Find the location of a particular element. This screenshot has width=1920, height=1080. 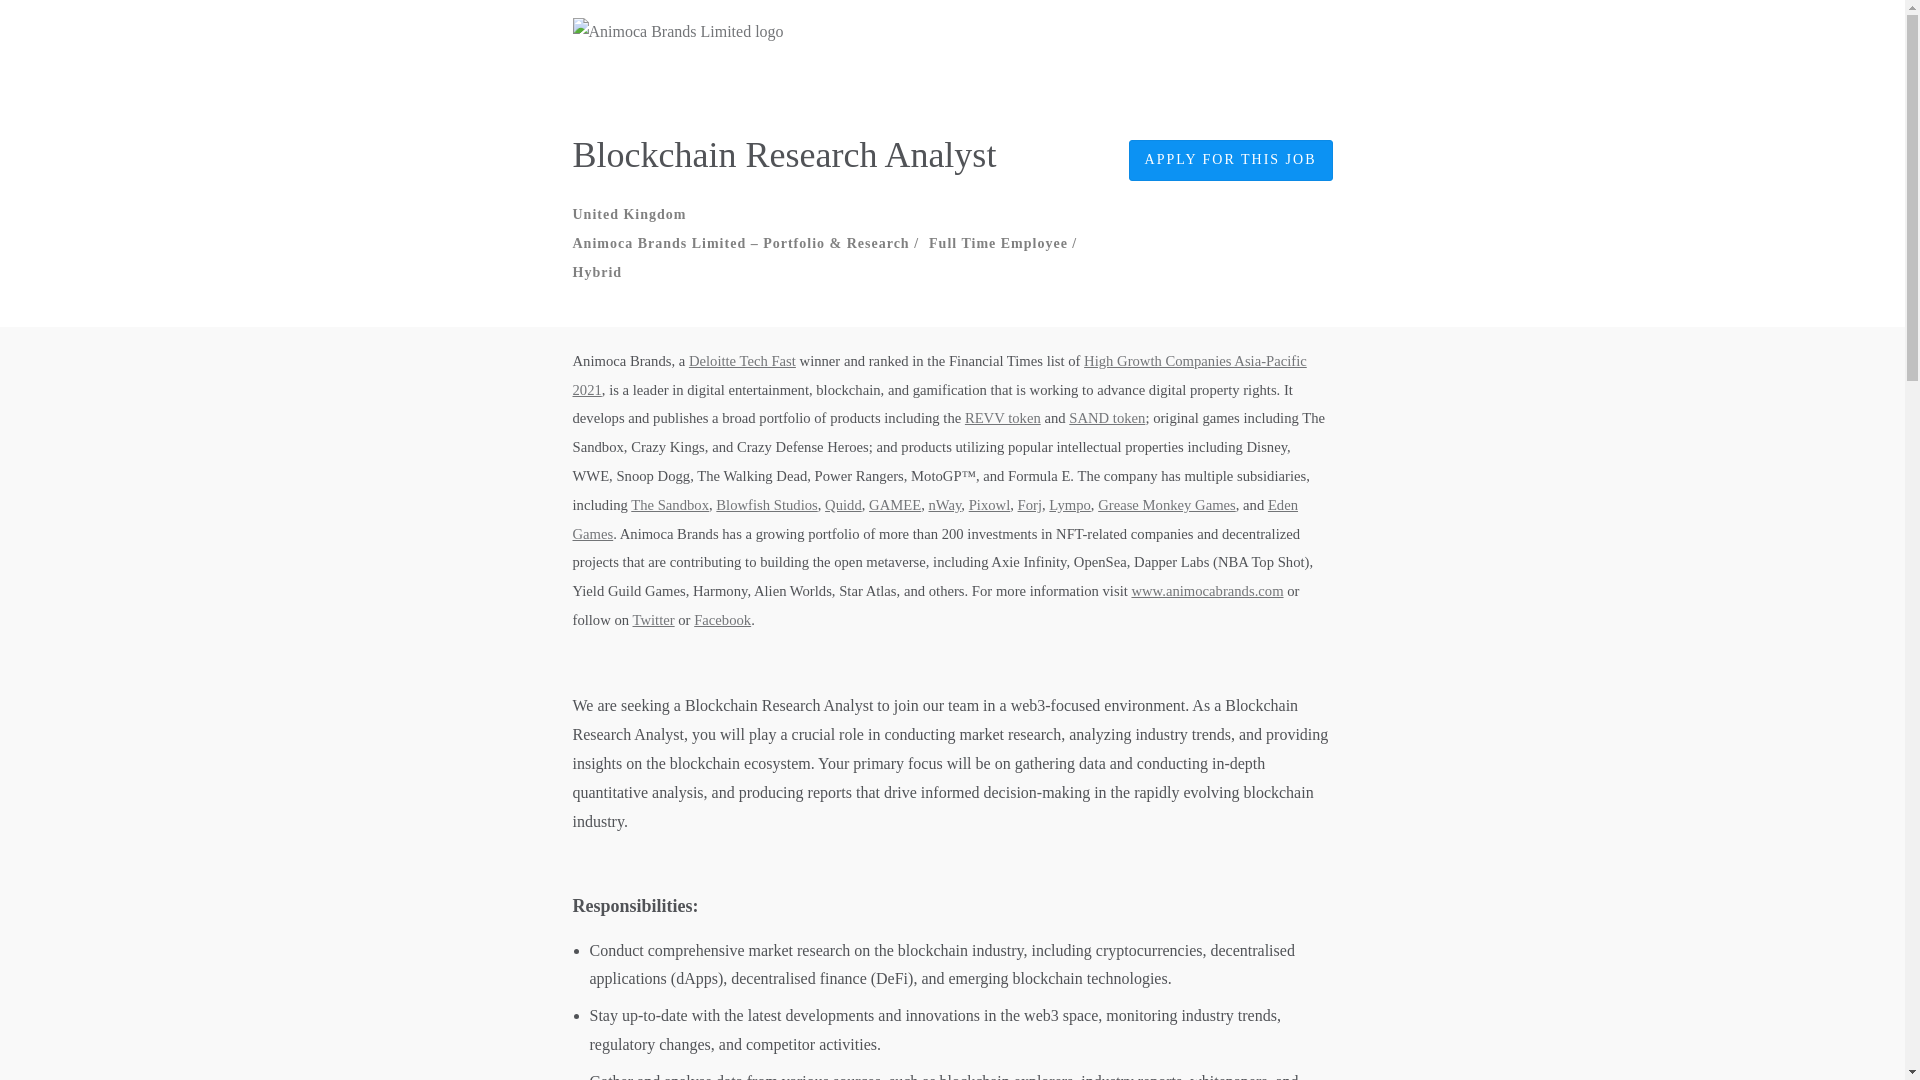

SAND token is located at coordinates (1106, 418).